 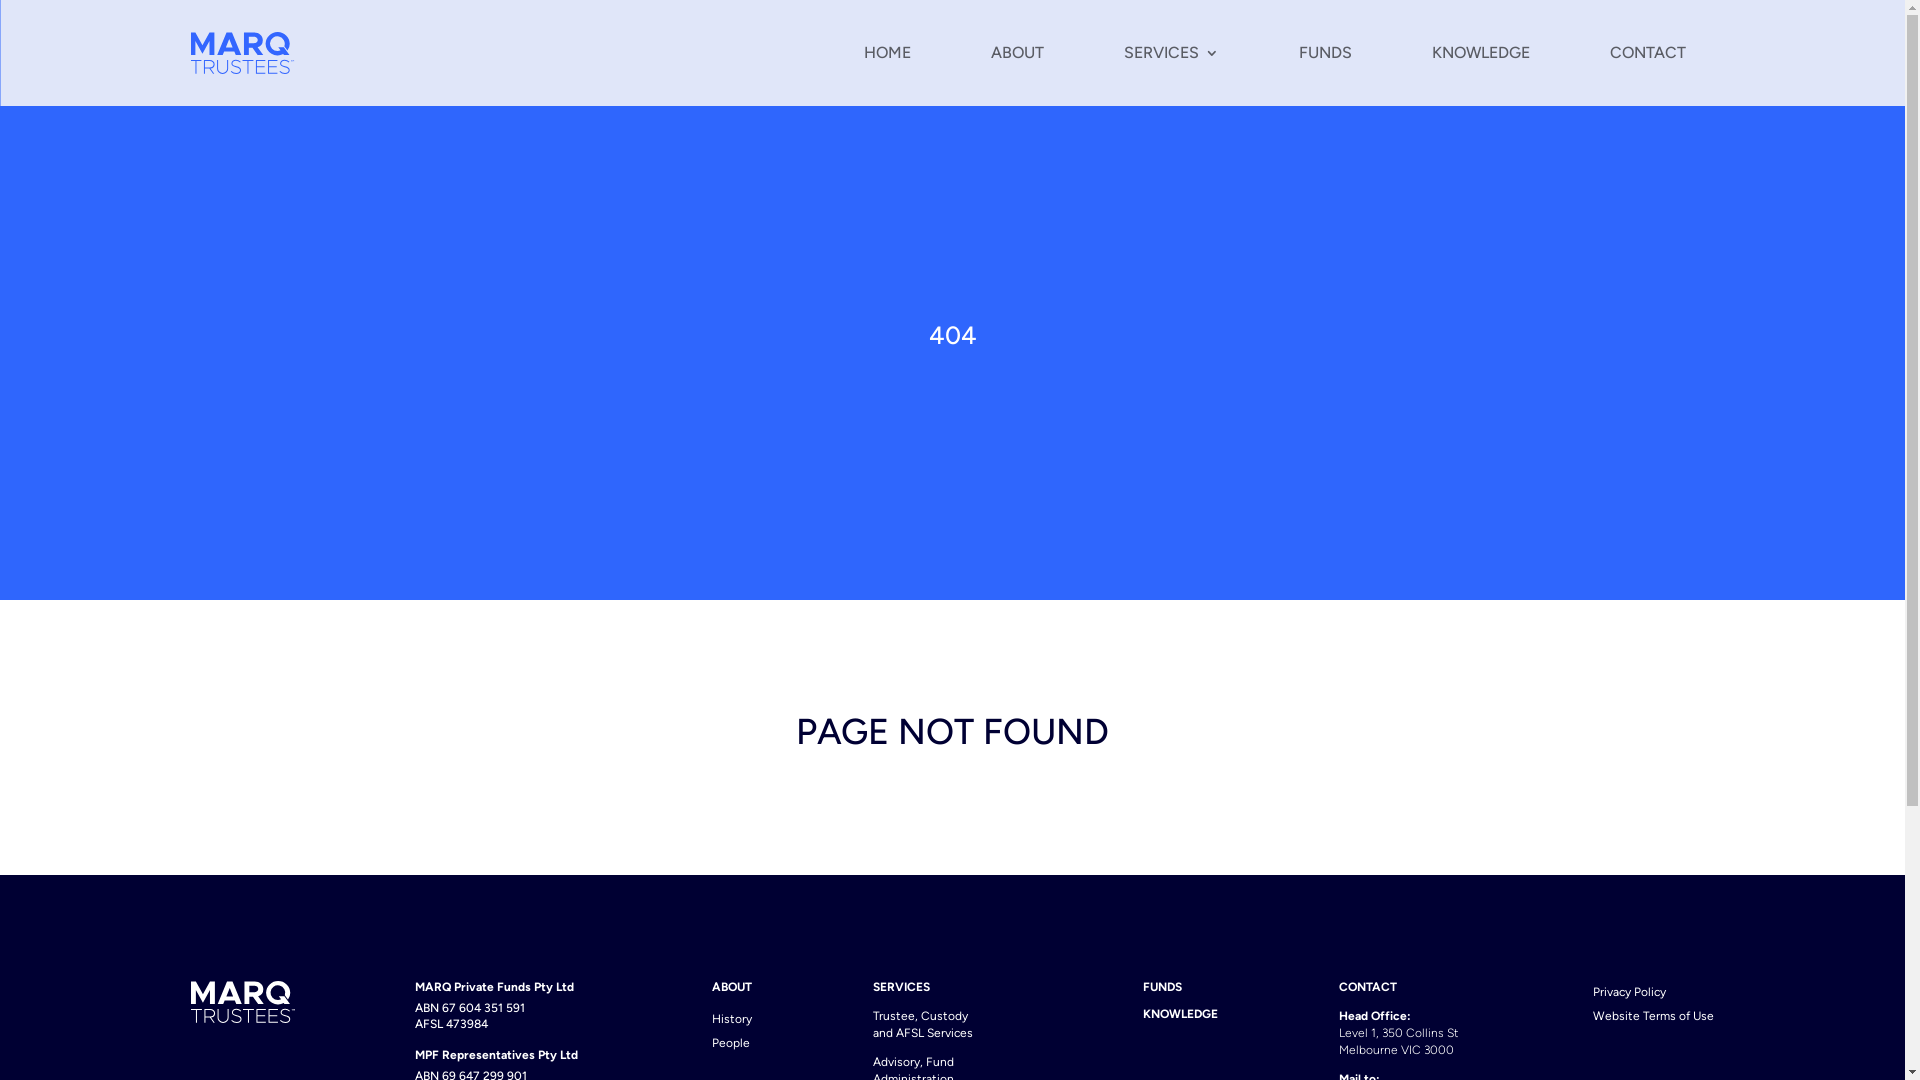 I want to click on HOME, so click(x=888, y=53).